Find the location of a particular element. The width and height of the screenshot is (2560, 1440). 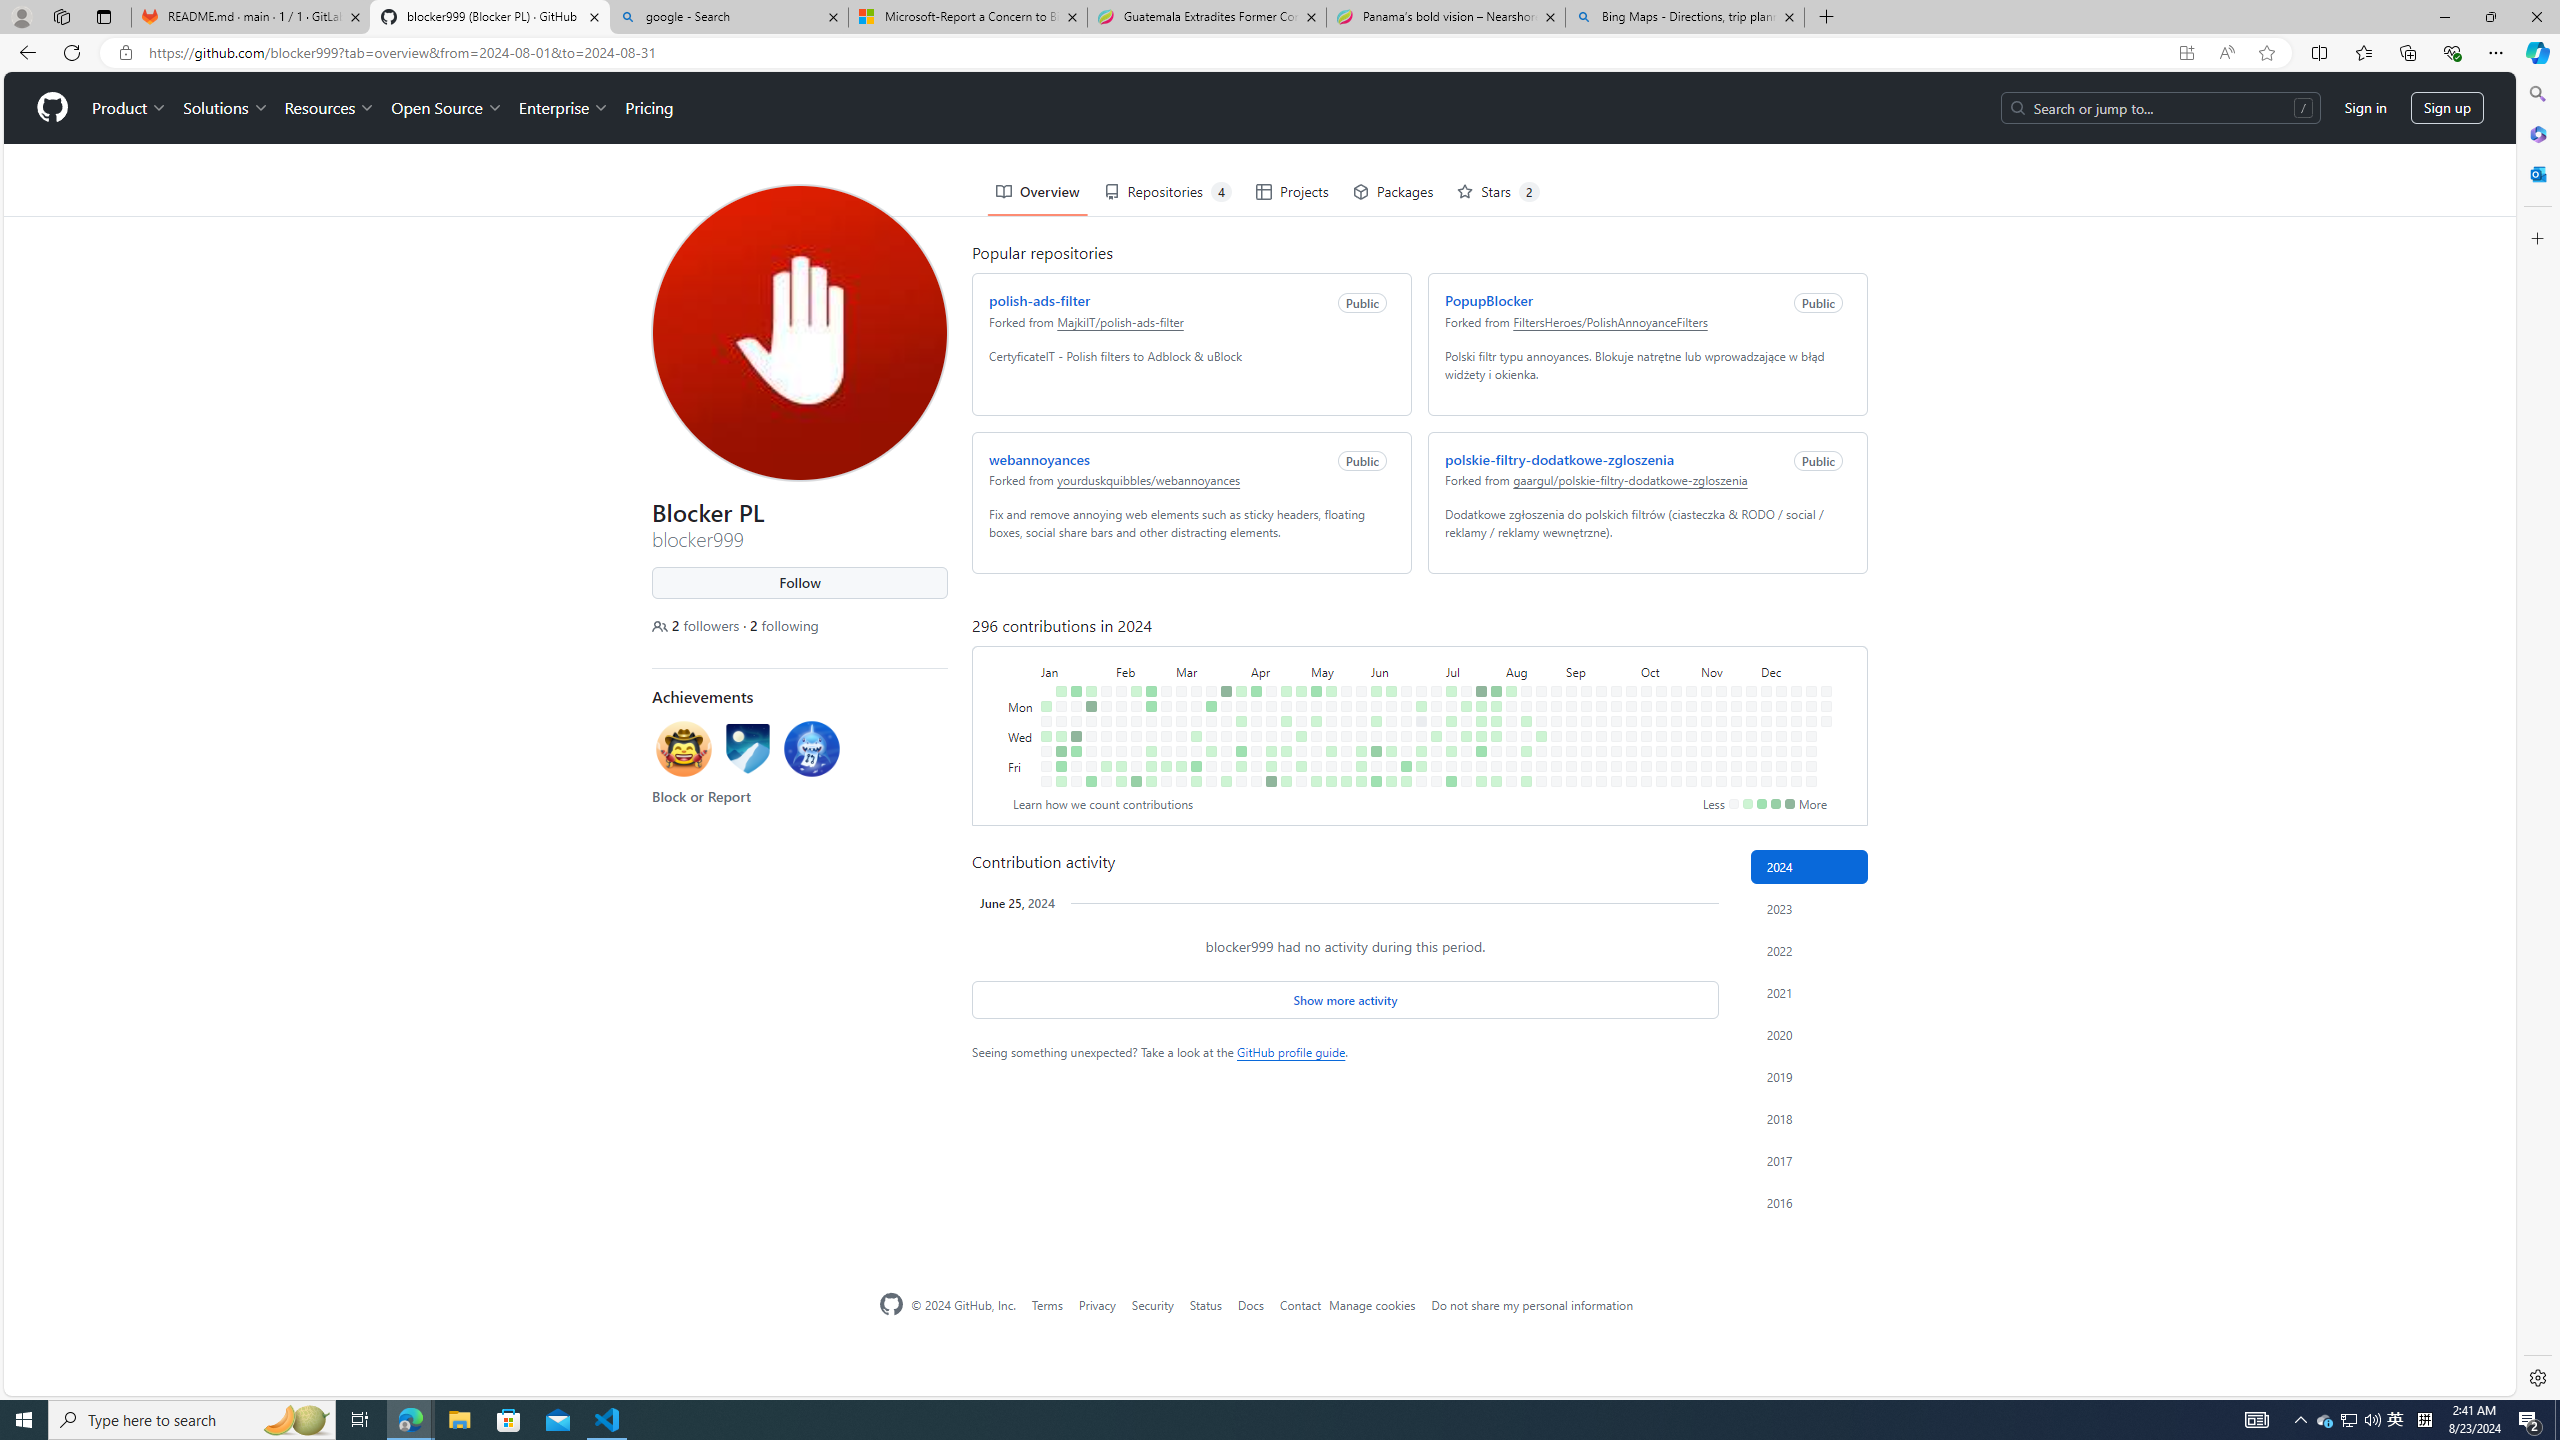

No contributions on August 16th. is located at coordinates (1523, 694).